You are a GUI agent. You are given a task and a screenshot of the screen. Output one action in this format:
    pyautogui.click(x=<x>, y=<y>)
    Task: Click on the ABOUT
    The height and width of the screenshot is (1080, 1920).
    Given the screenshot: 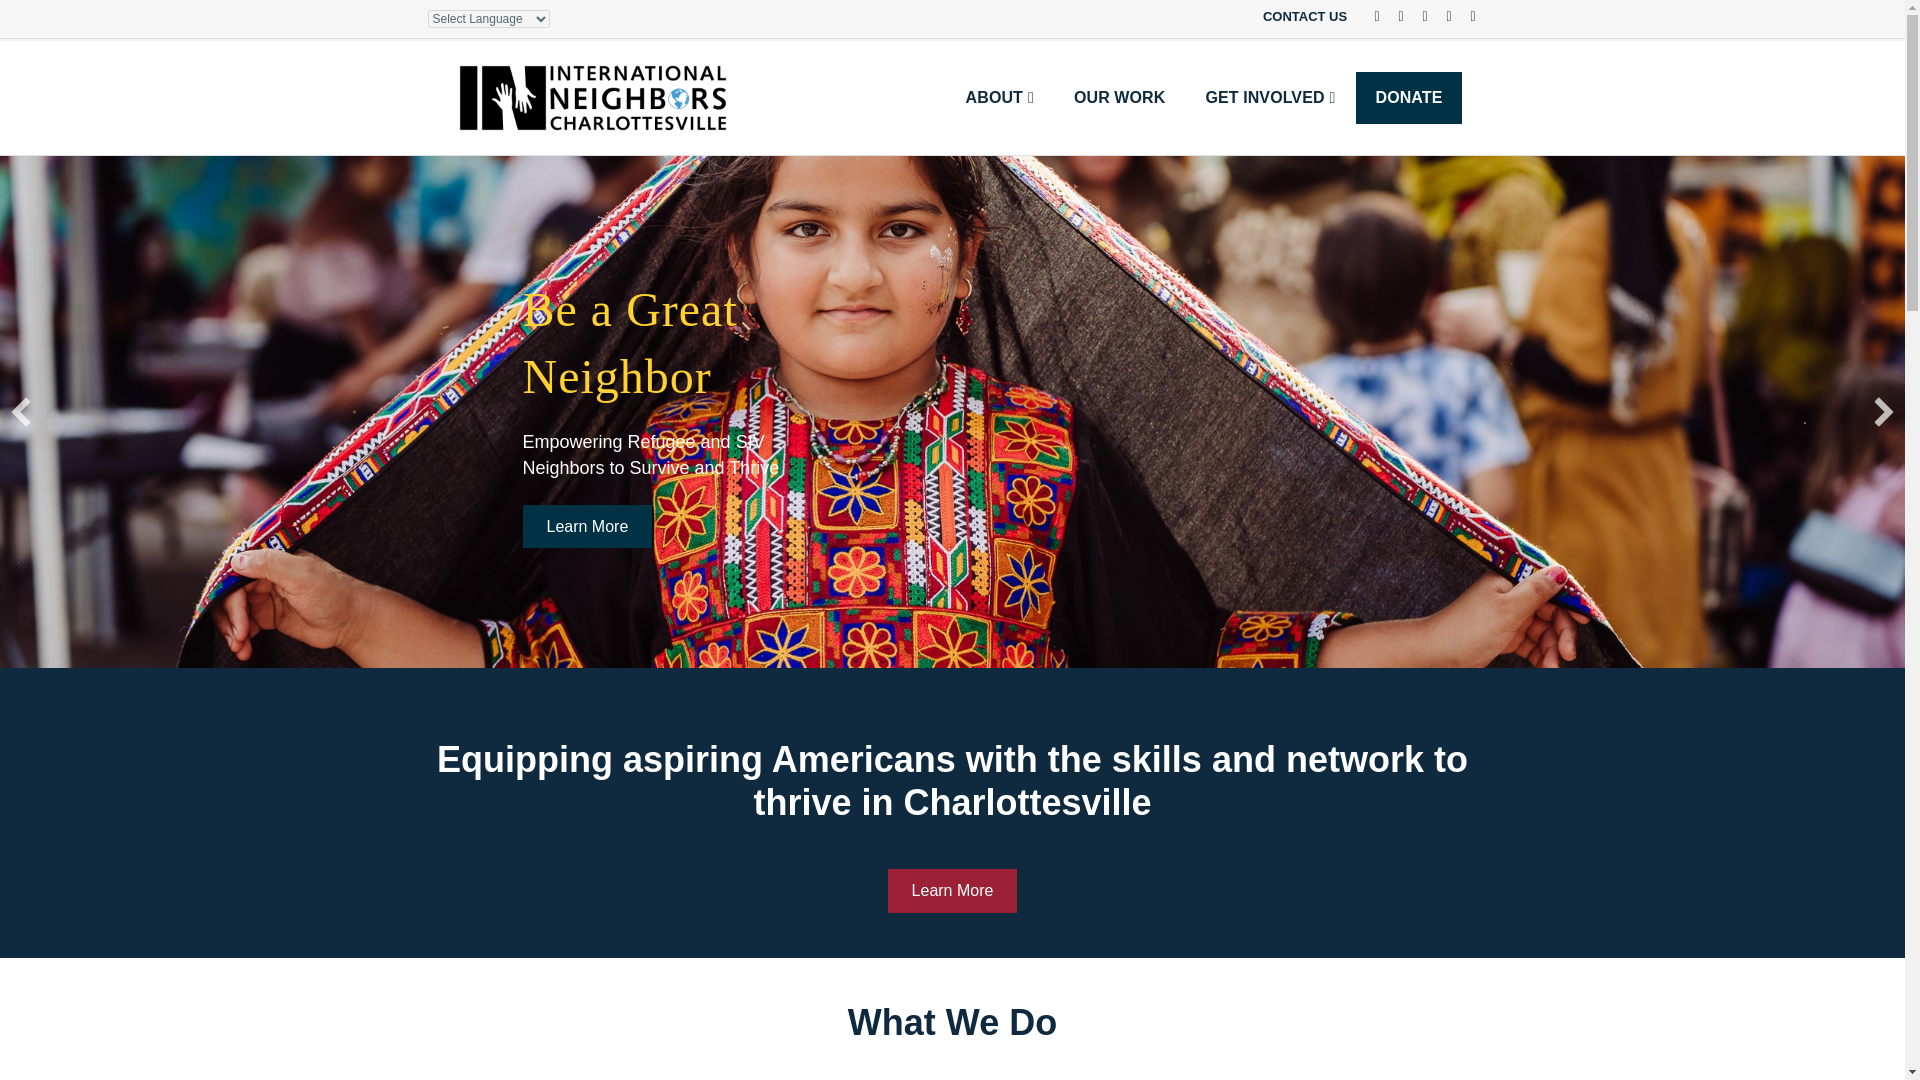 What is the action you would take?
    pyautogui.click(x=1000, y=98)
    